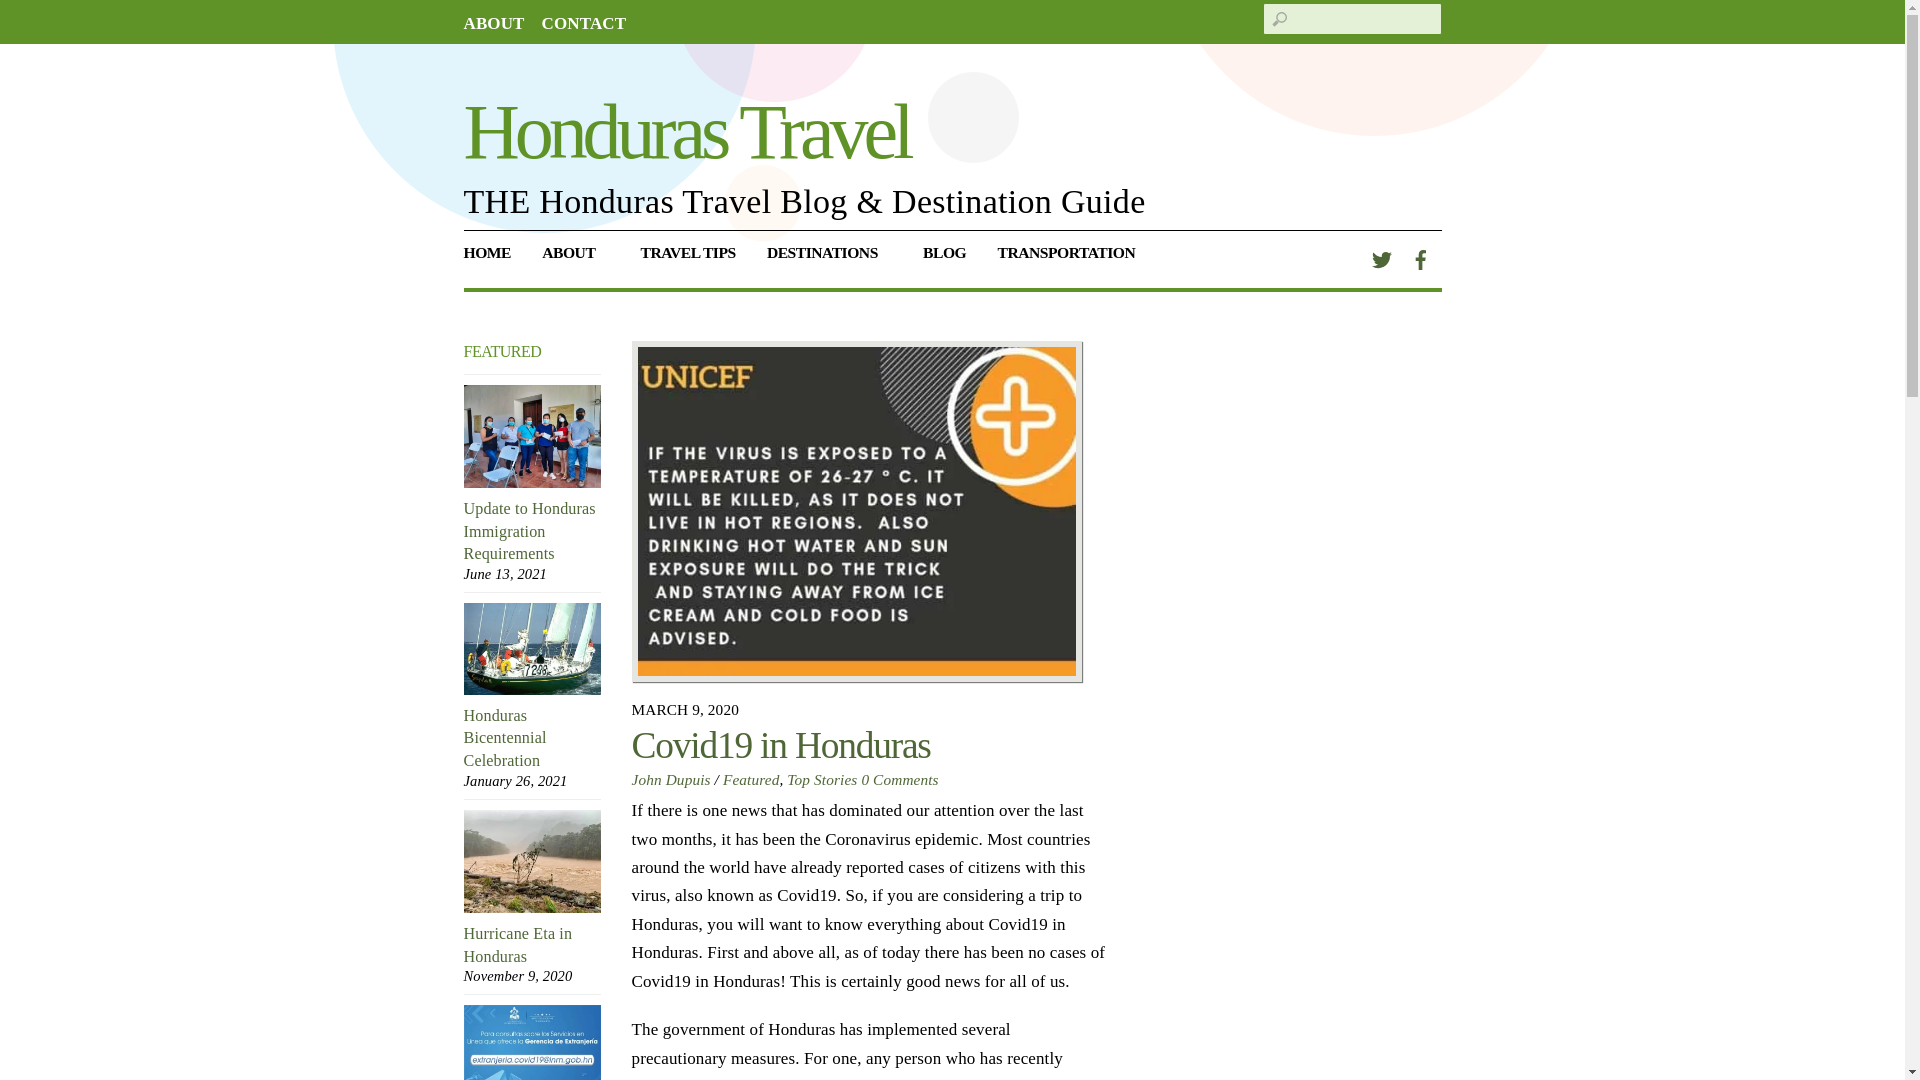  I want to click on ABOUT, so click(576, 260).